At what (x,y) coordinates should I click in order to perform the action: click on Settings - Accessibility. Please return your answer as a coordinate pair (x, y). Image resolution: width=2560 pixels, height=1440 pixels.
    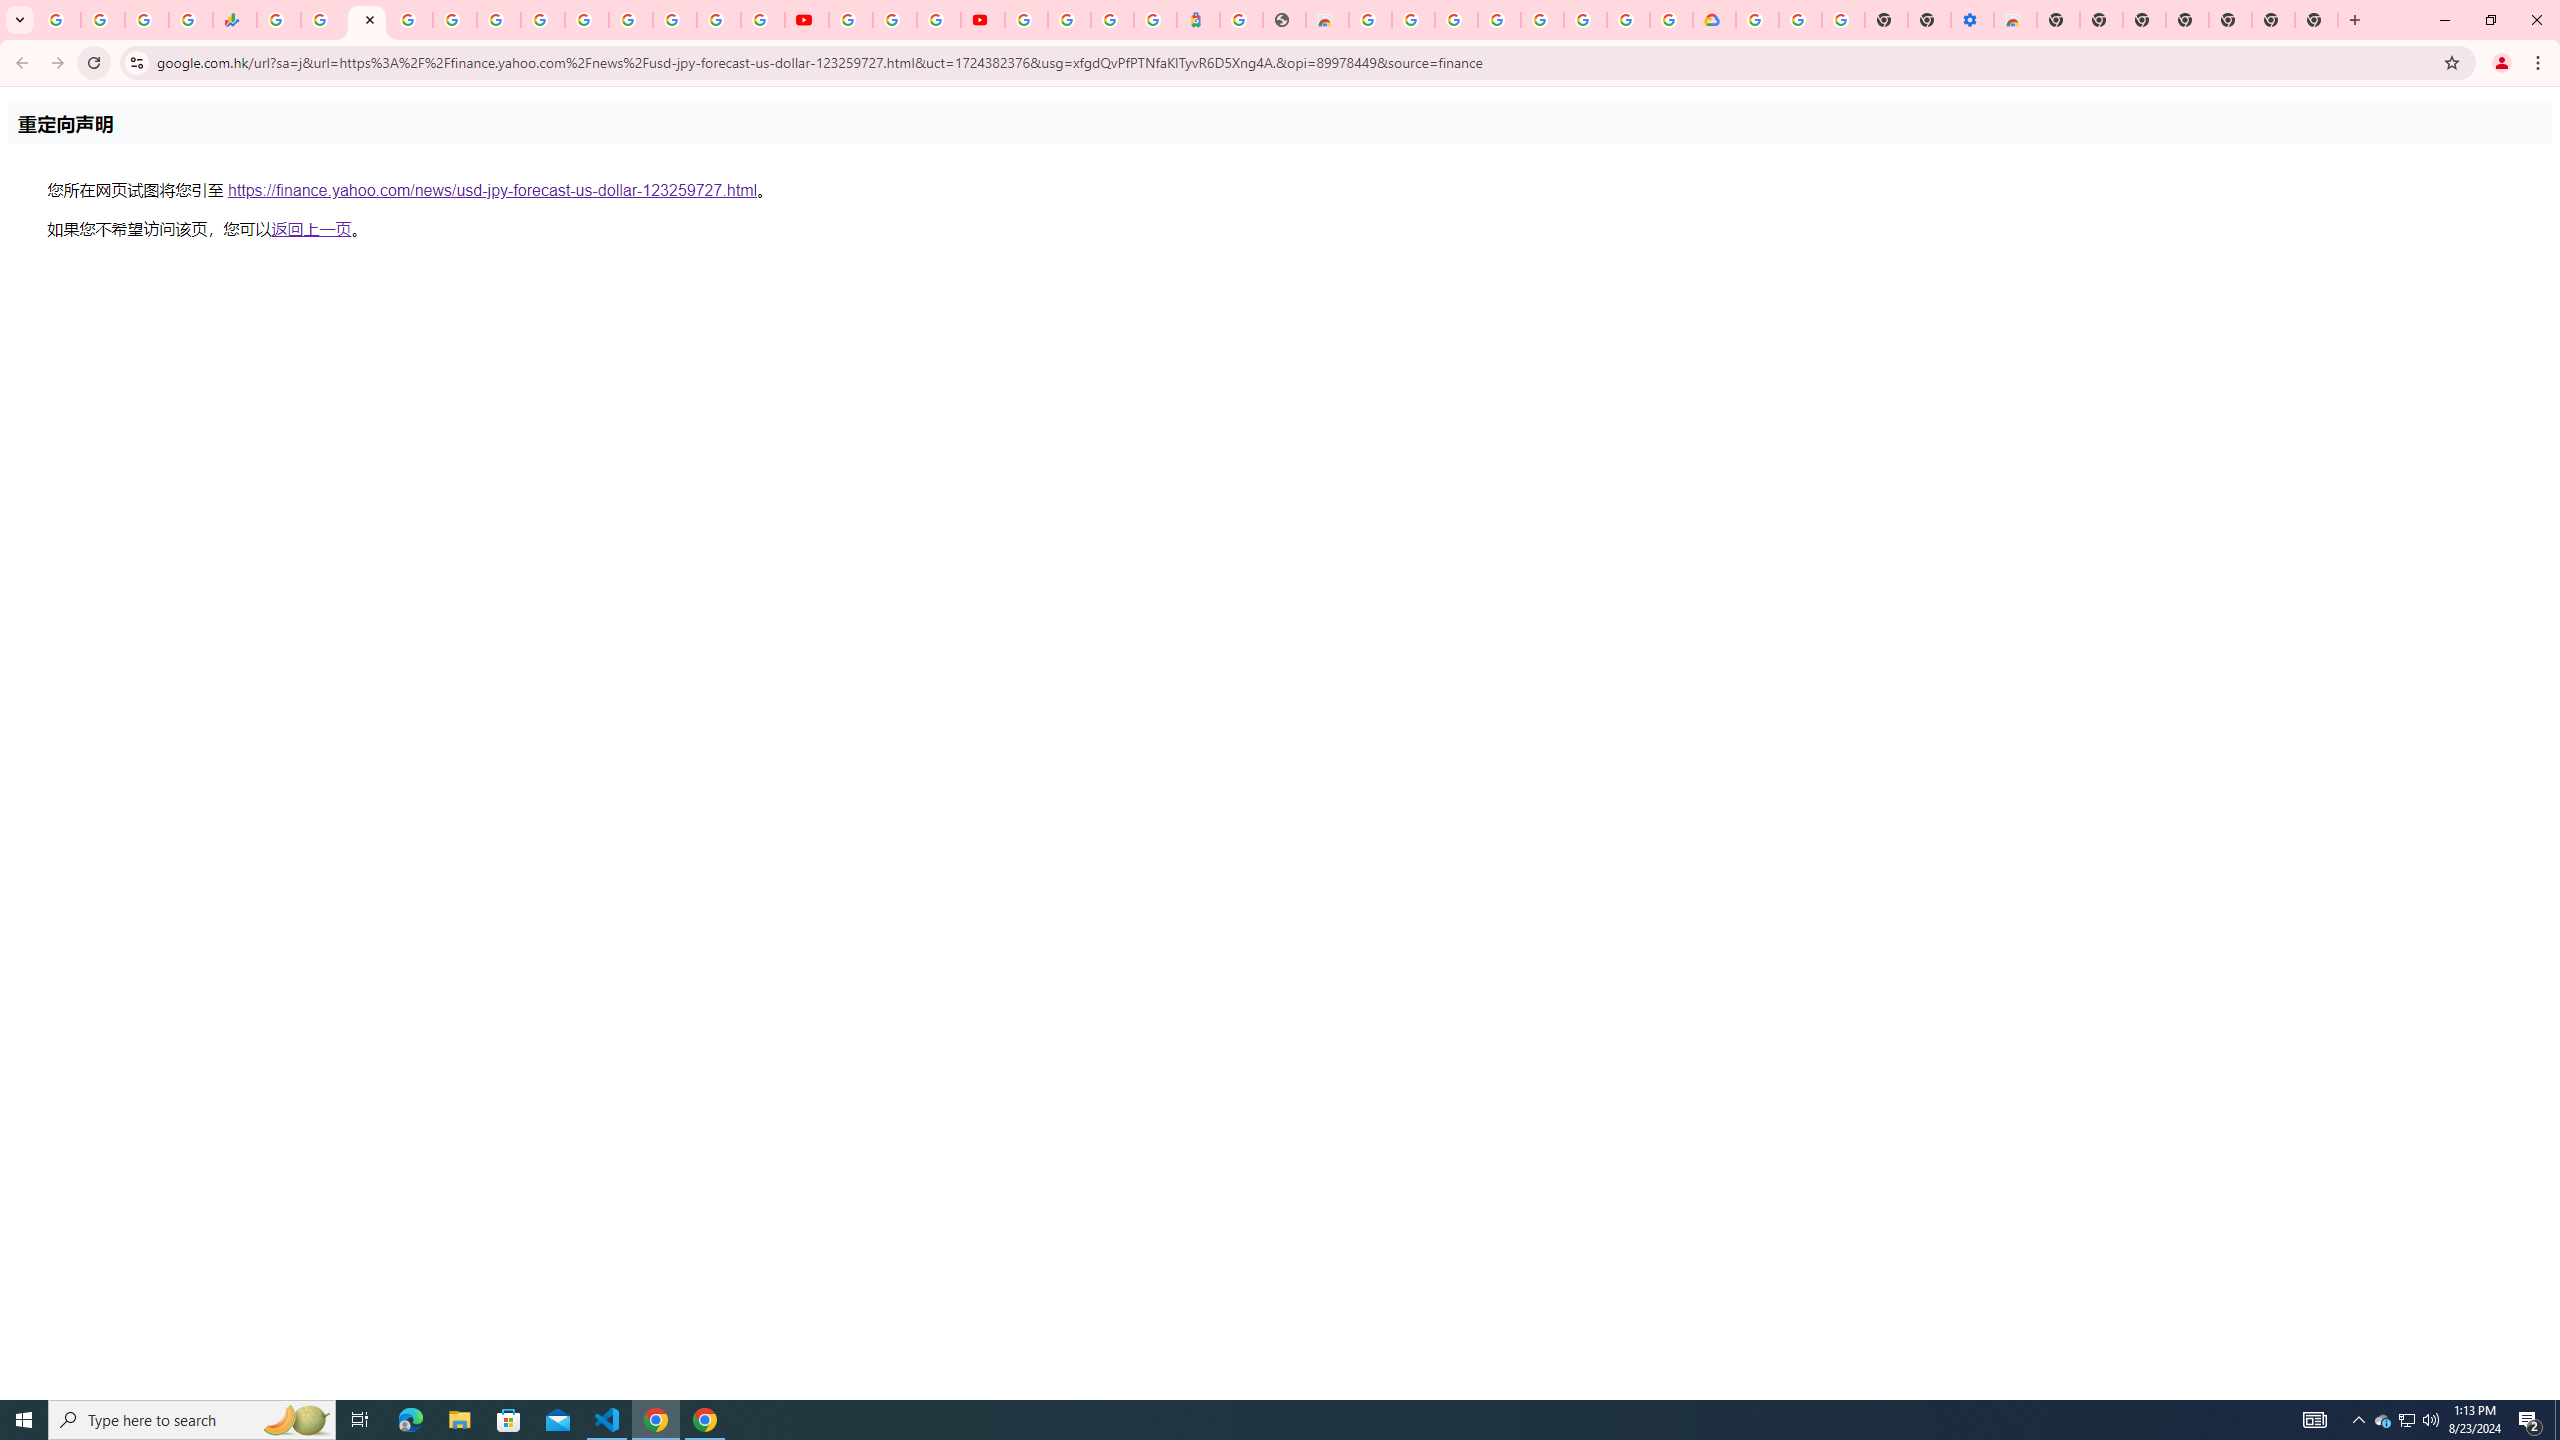
    Looking at the image, I should click on (1972, 20).